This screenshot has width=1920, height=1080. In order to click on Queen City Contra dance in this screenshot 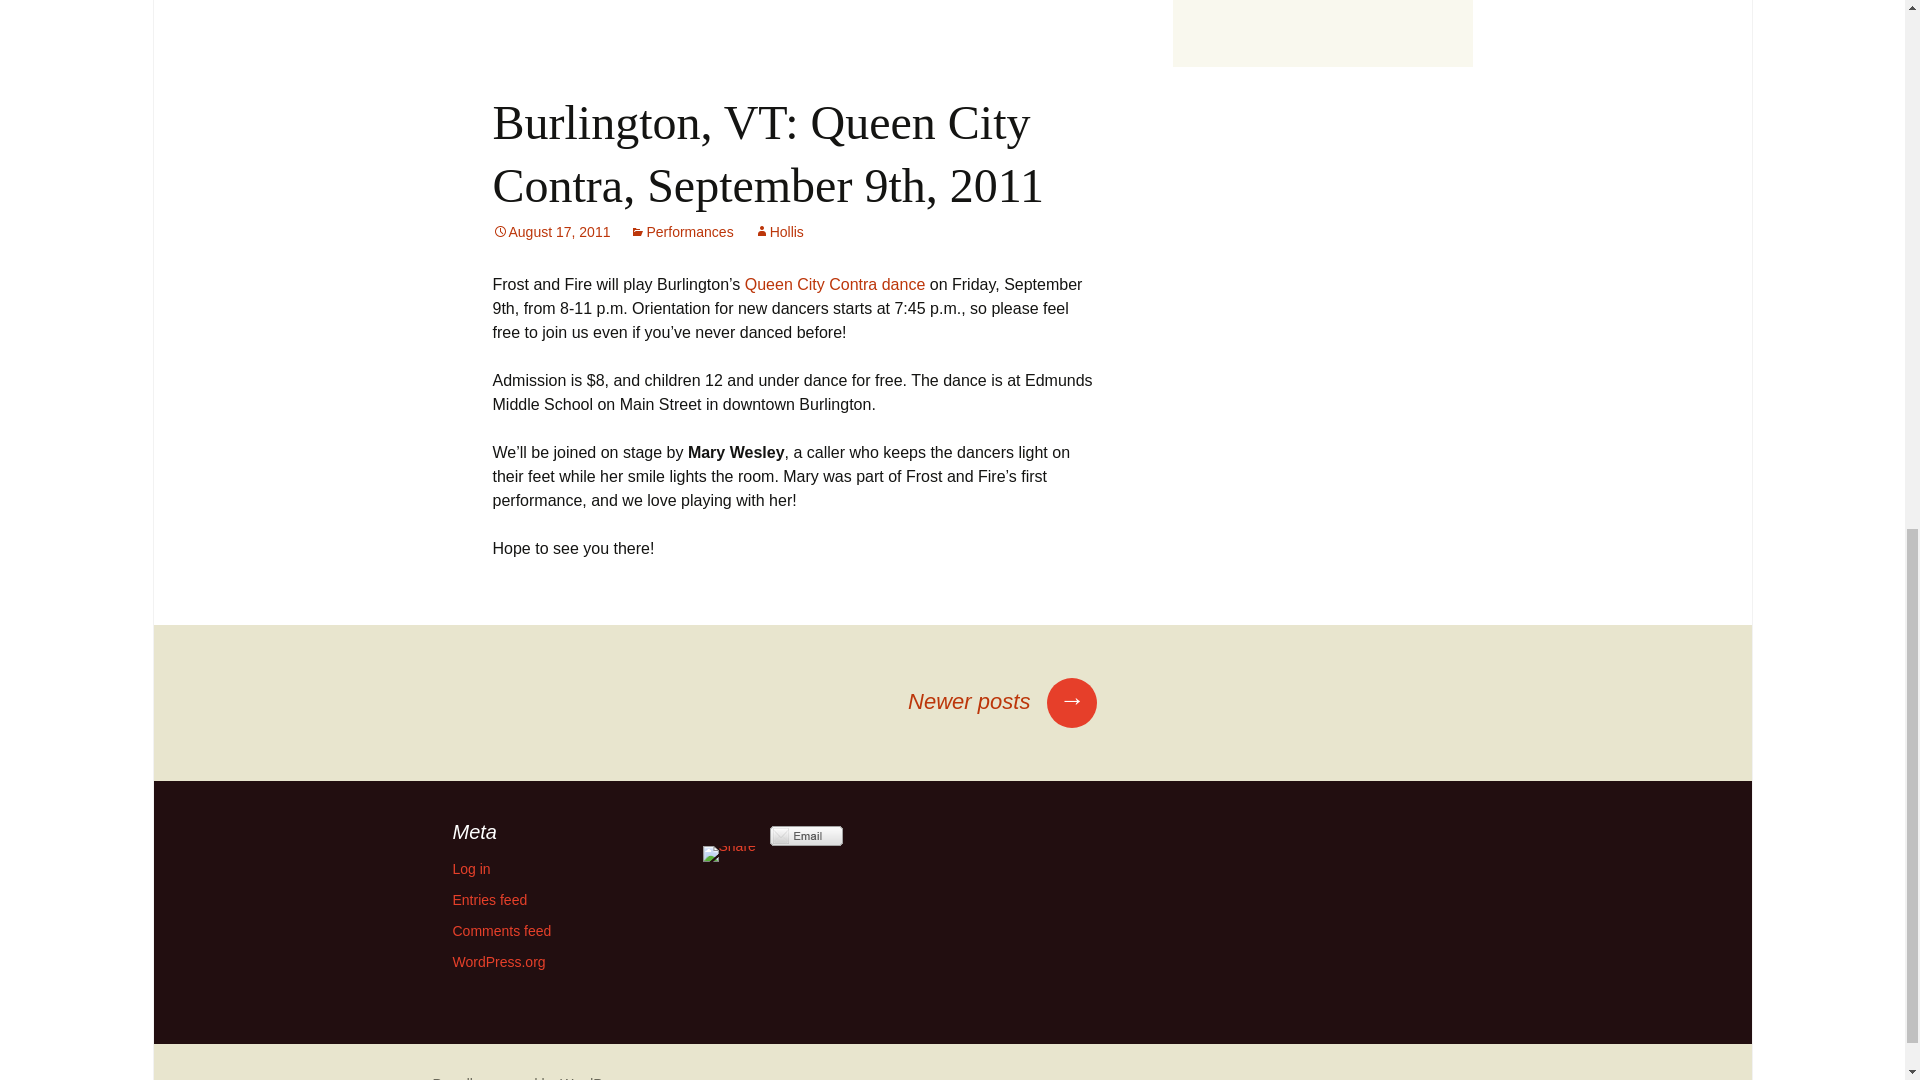, I will do `click(834, 284)`.